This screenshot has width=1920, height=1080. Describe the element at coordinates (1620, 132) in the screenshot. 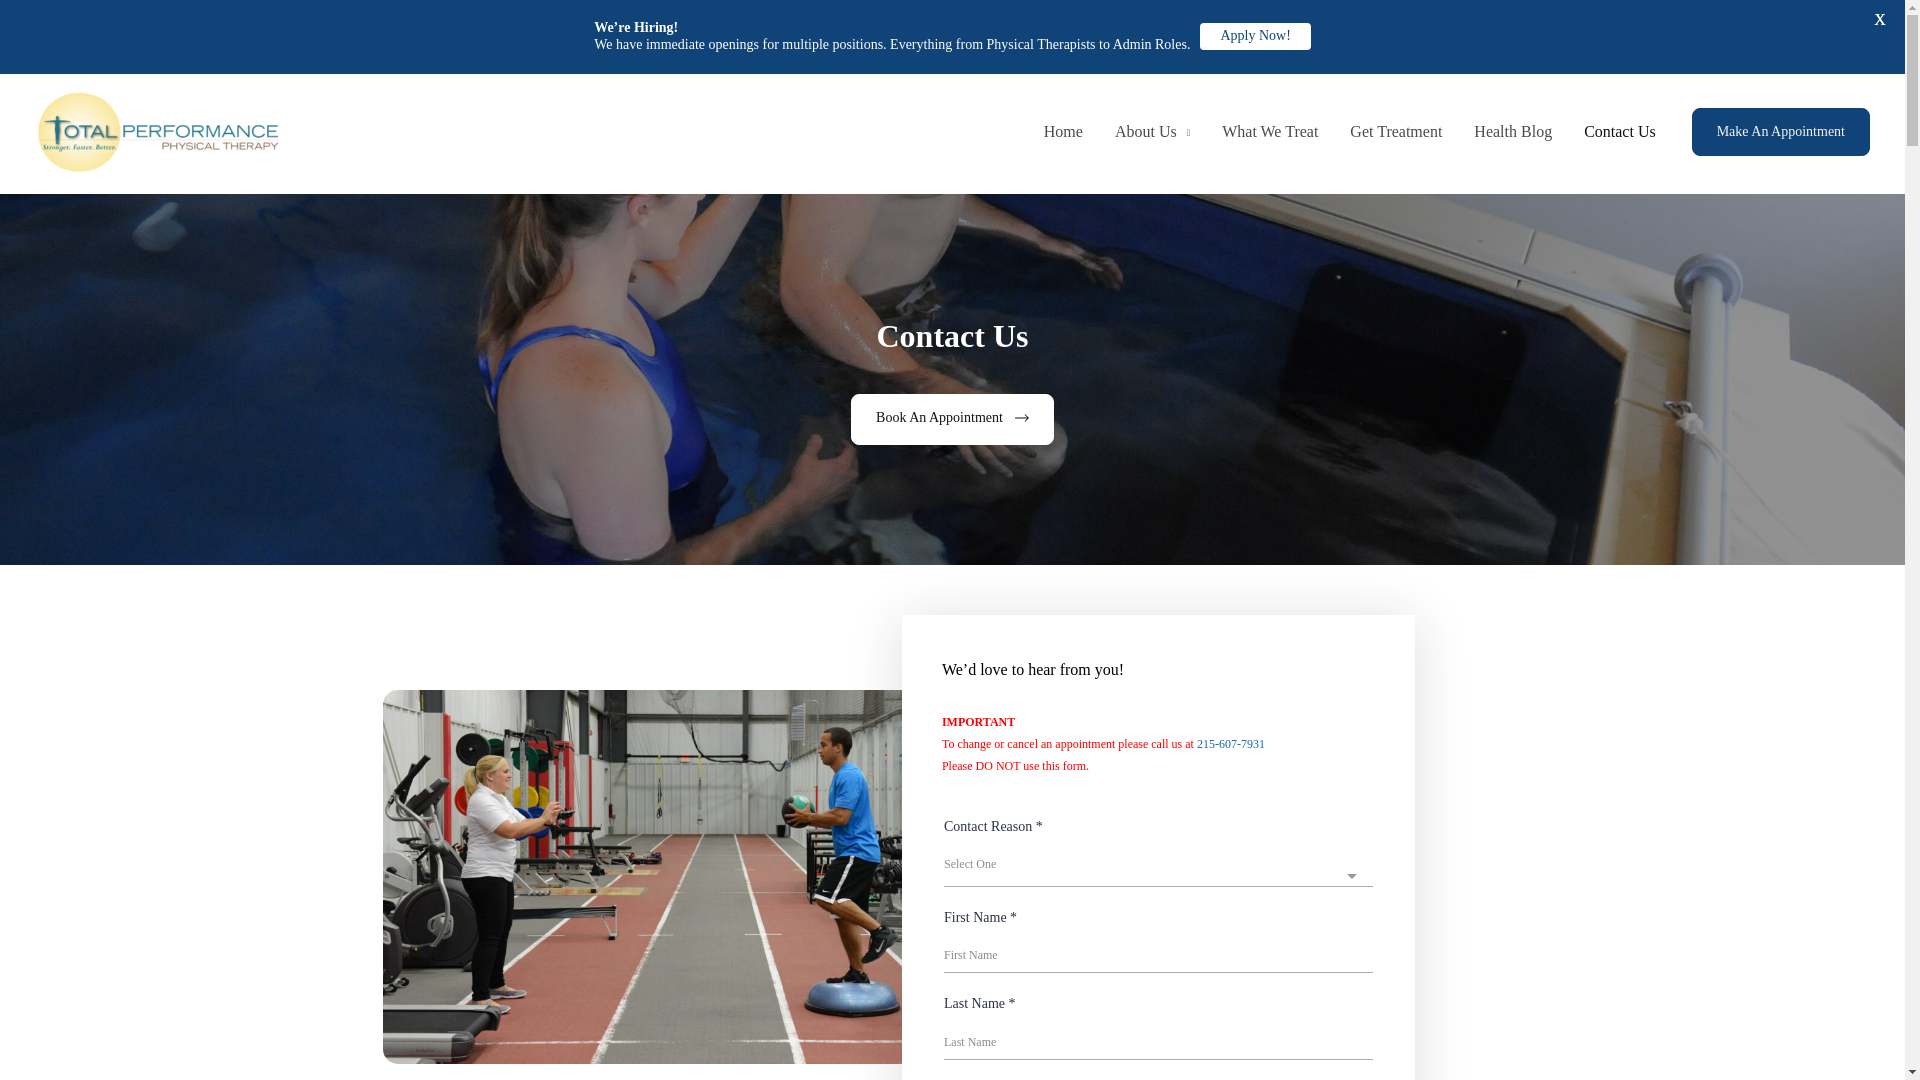

I see `Contact Us` at that location.